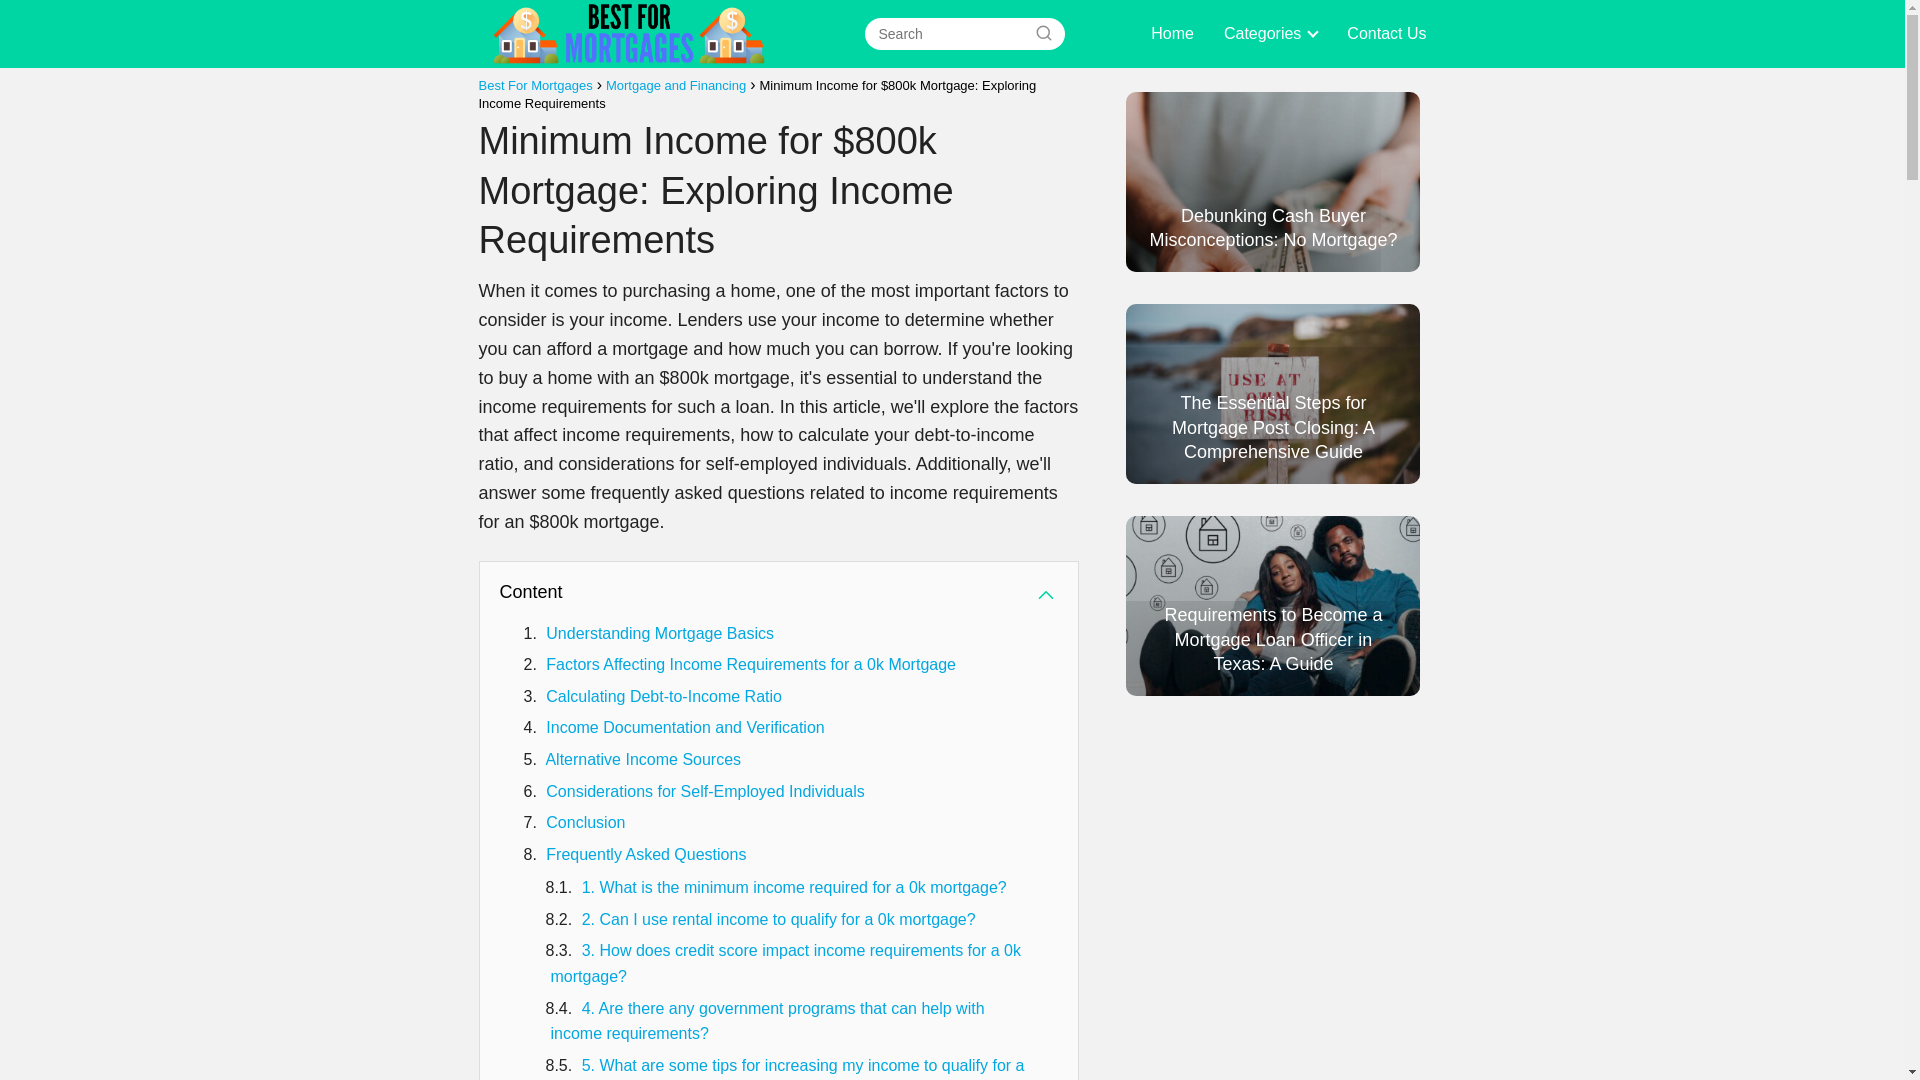  Describe the element at coordinates (1172, 33) in the screenshot. I see `Home` at that location.